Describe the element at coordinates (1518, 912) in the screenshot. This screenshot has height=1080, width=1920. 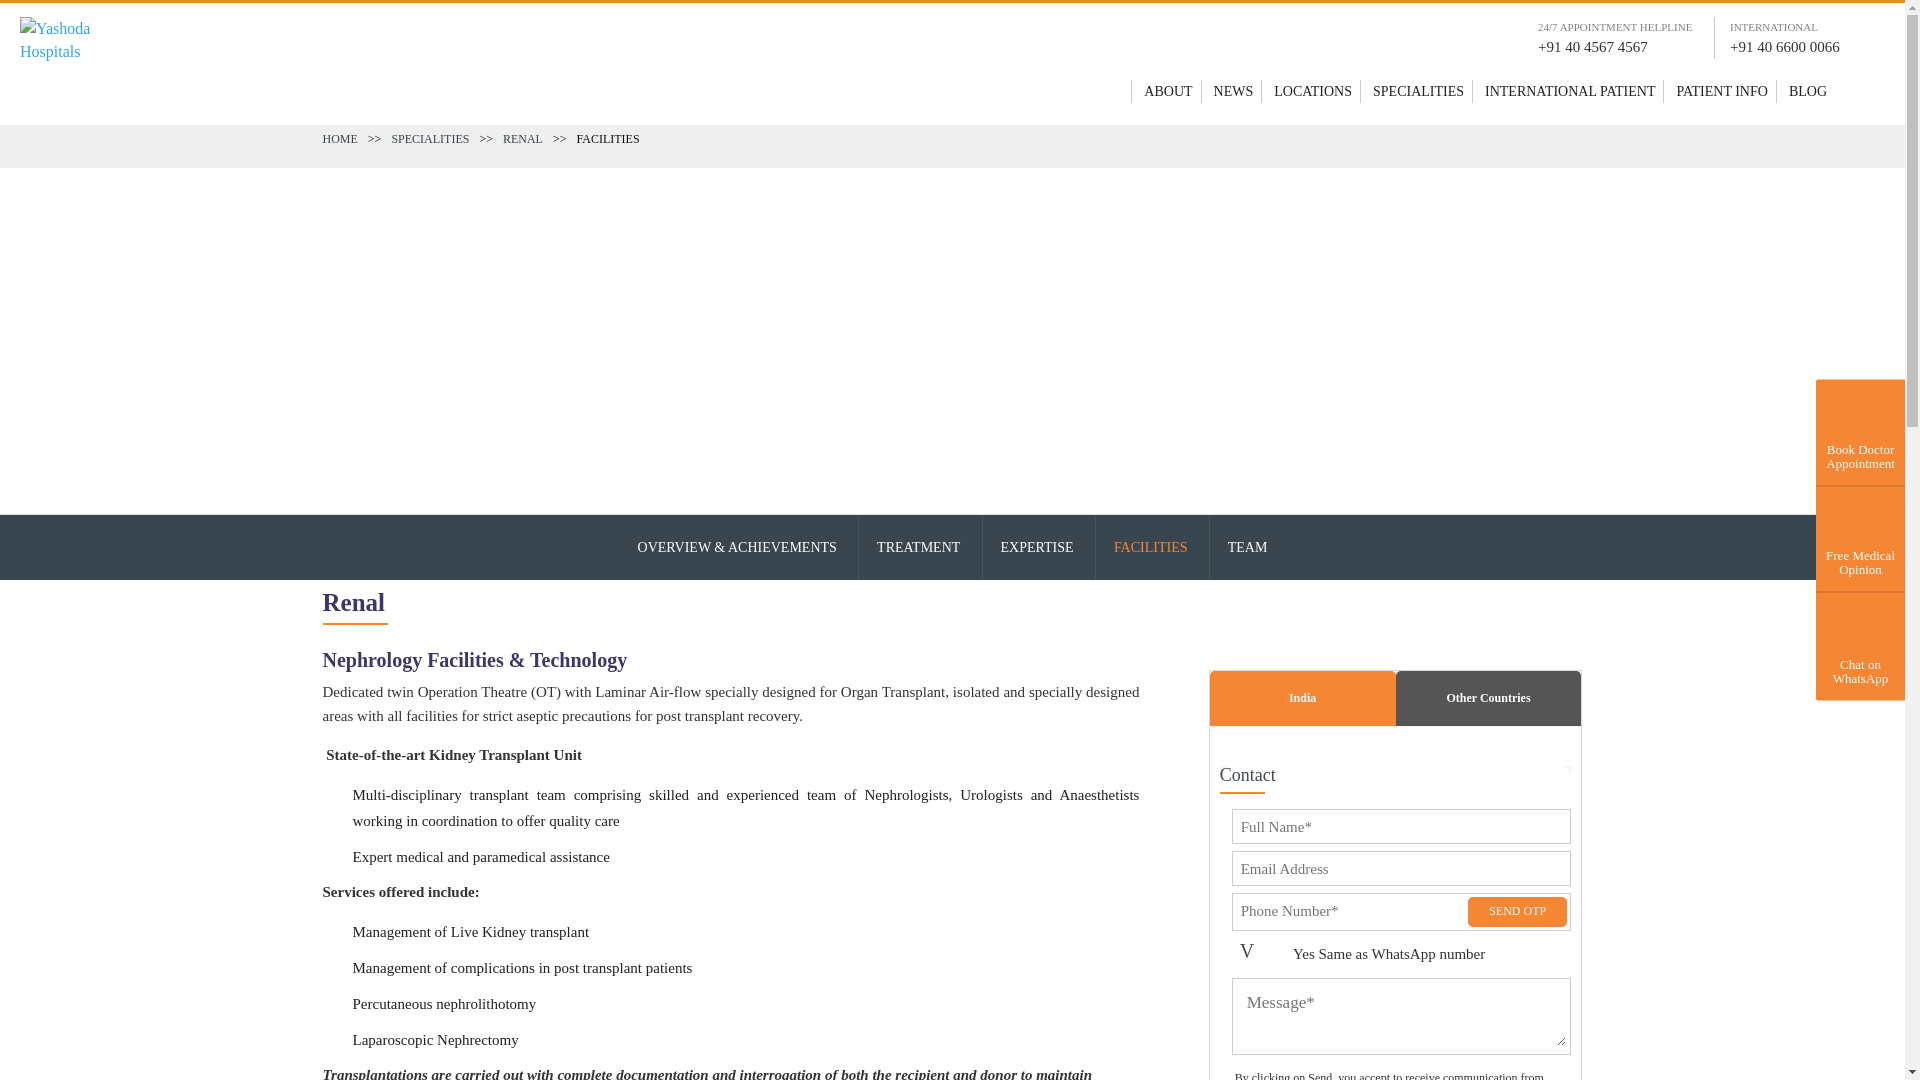
I see `Send OTP` at that location.